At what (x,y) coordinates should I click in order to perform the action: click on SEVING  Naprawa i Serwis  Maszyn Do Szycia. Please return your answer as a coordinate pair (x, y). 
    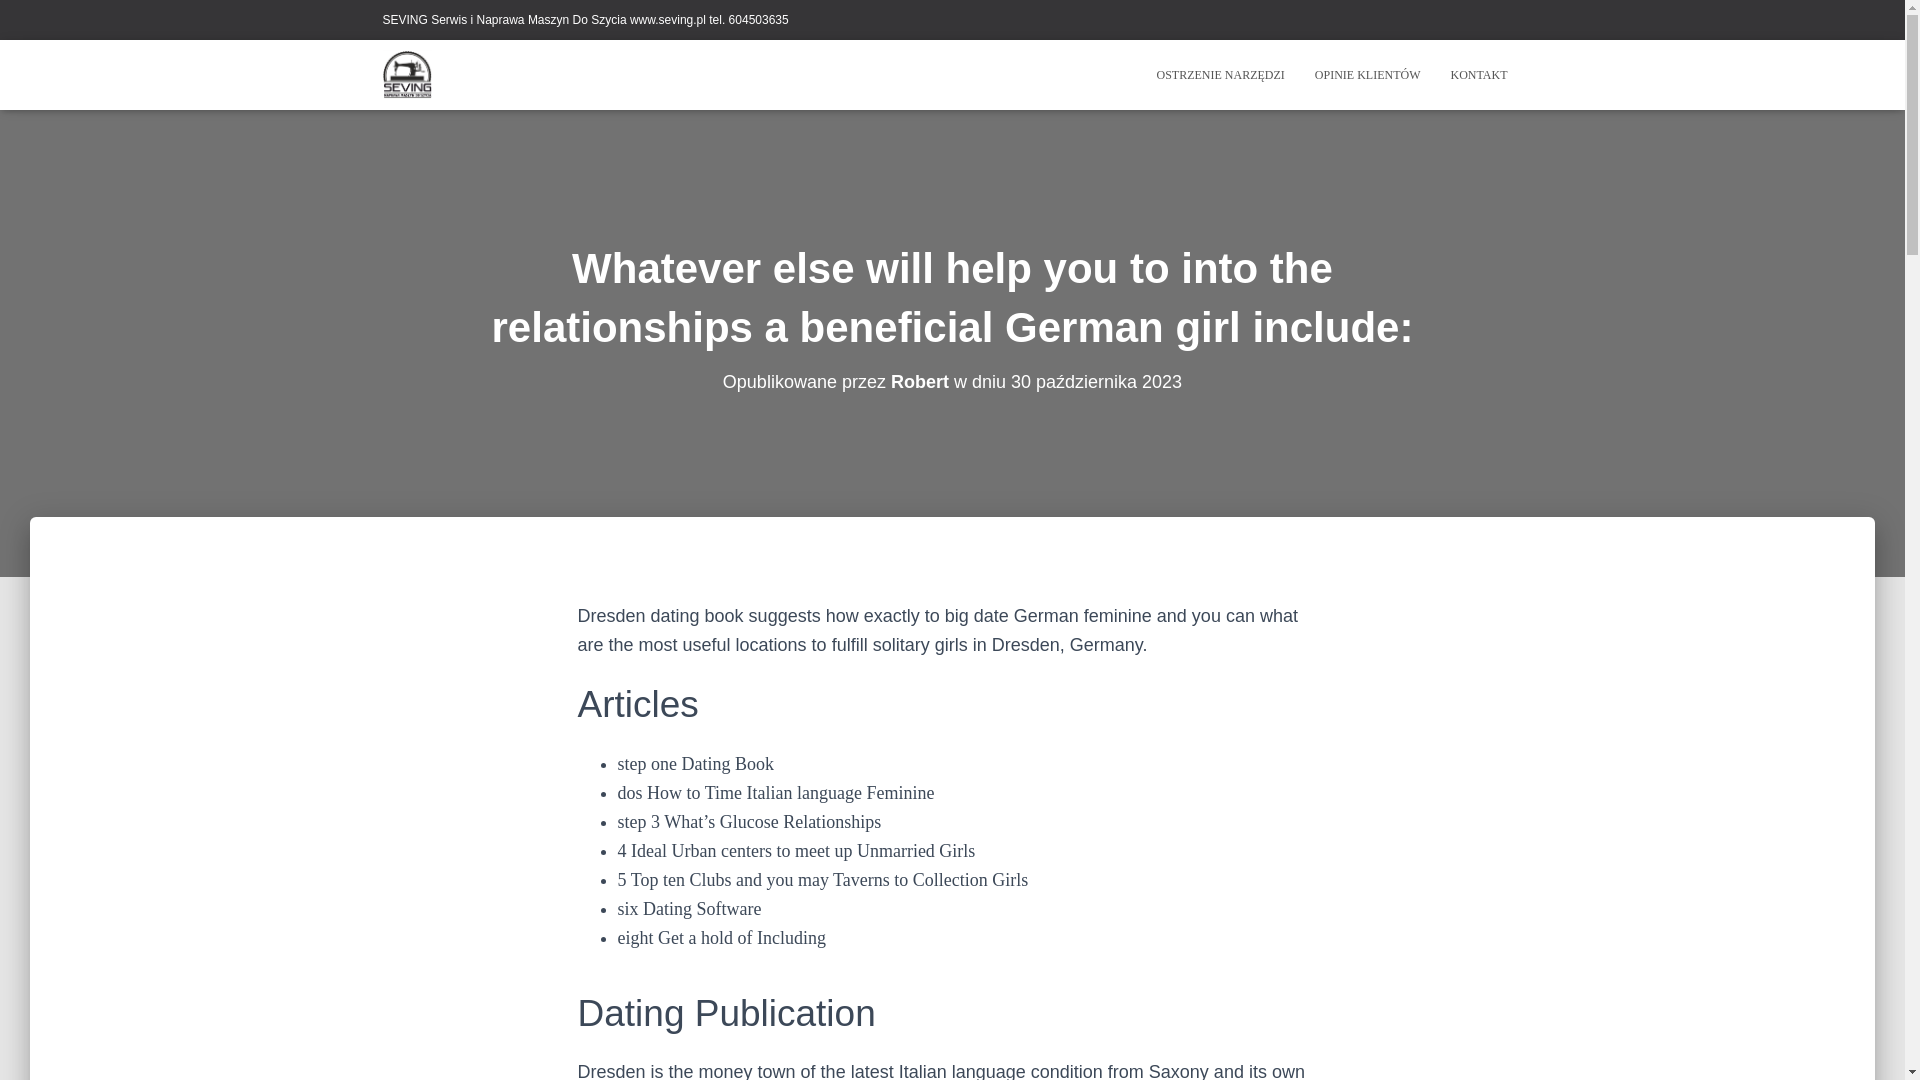
    Looking at the image, I should click on (408, 74).